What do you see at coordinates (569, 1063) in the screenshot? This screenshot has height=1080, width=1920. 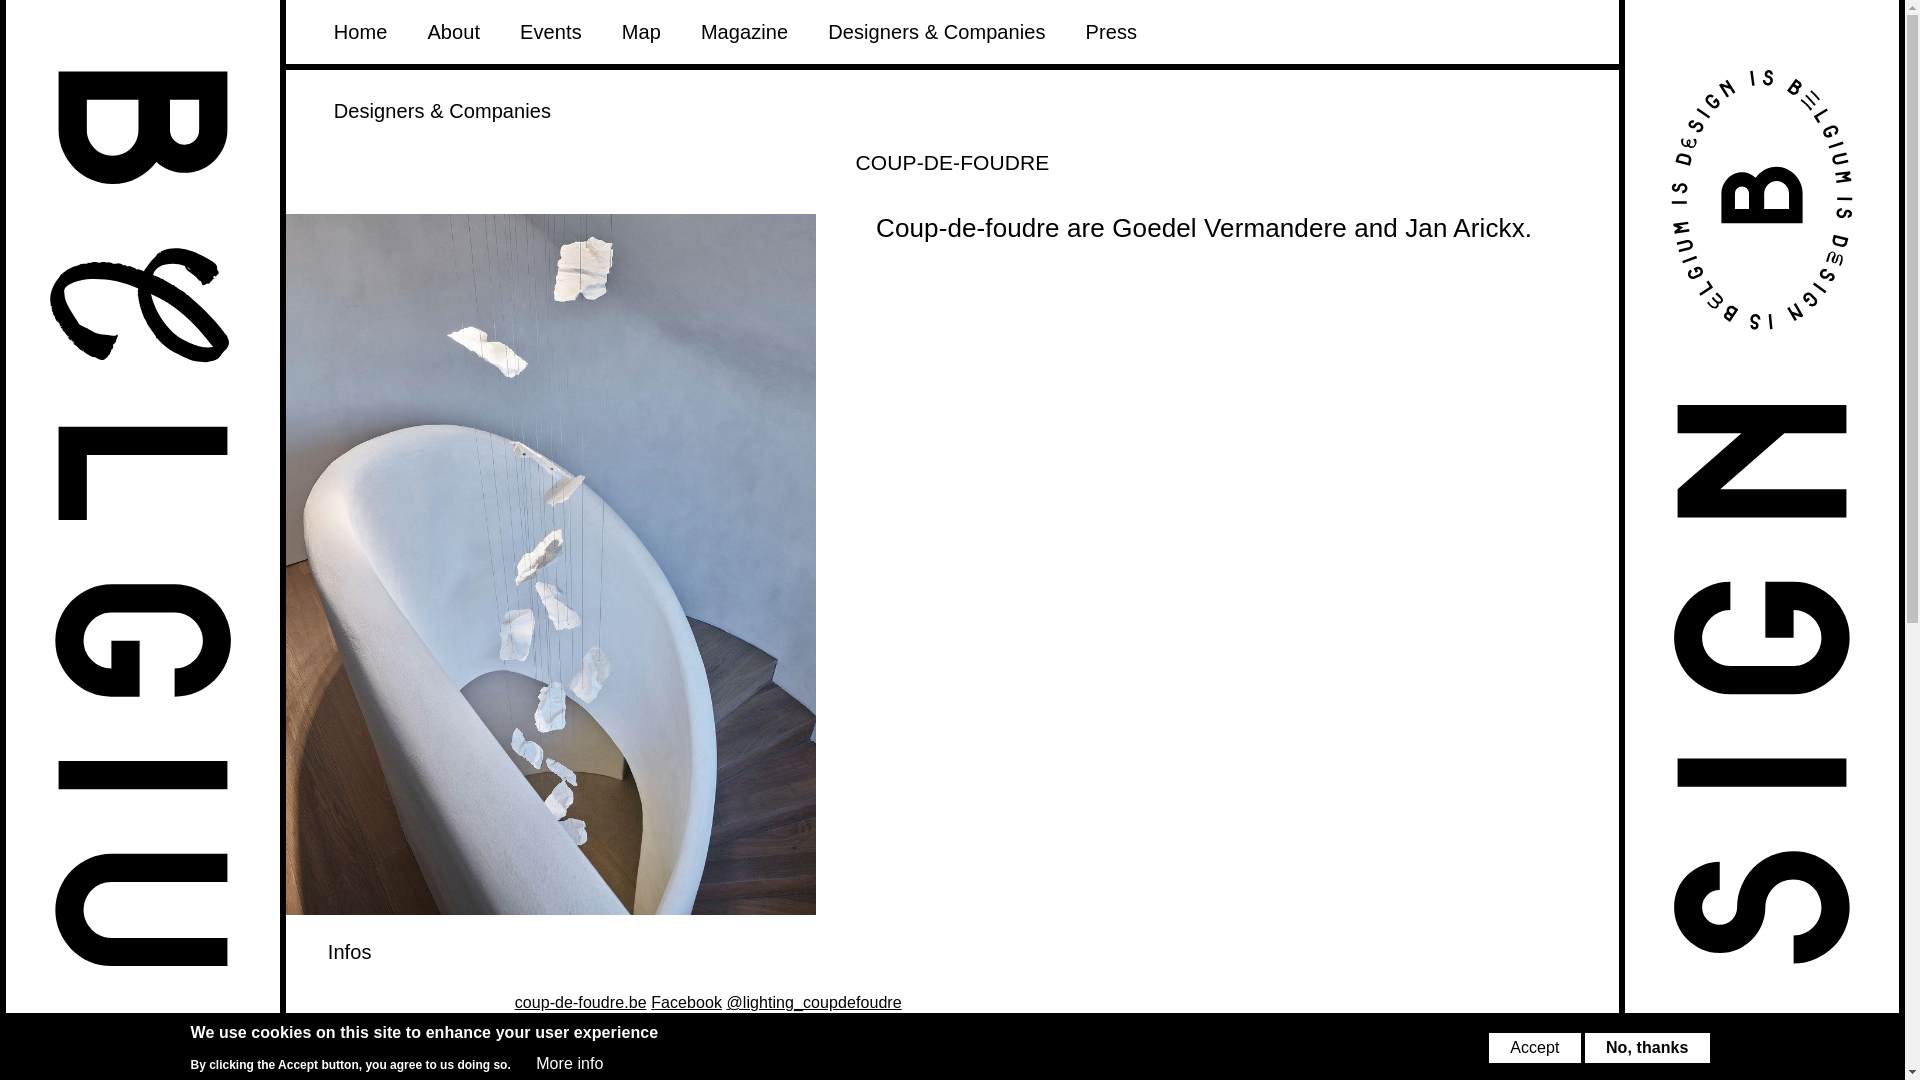 I see `More info` at bounding box center [569, 1063].